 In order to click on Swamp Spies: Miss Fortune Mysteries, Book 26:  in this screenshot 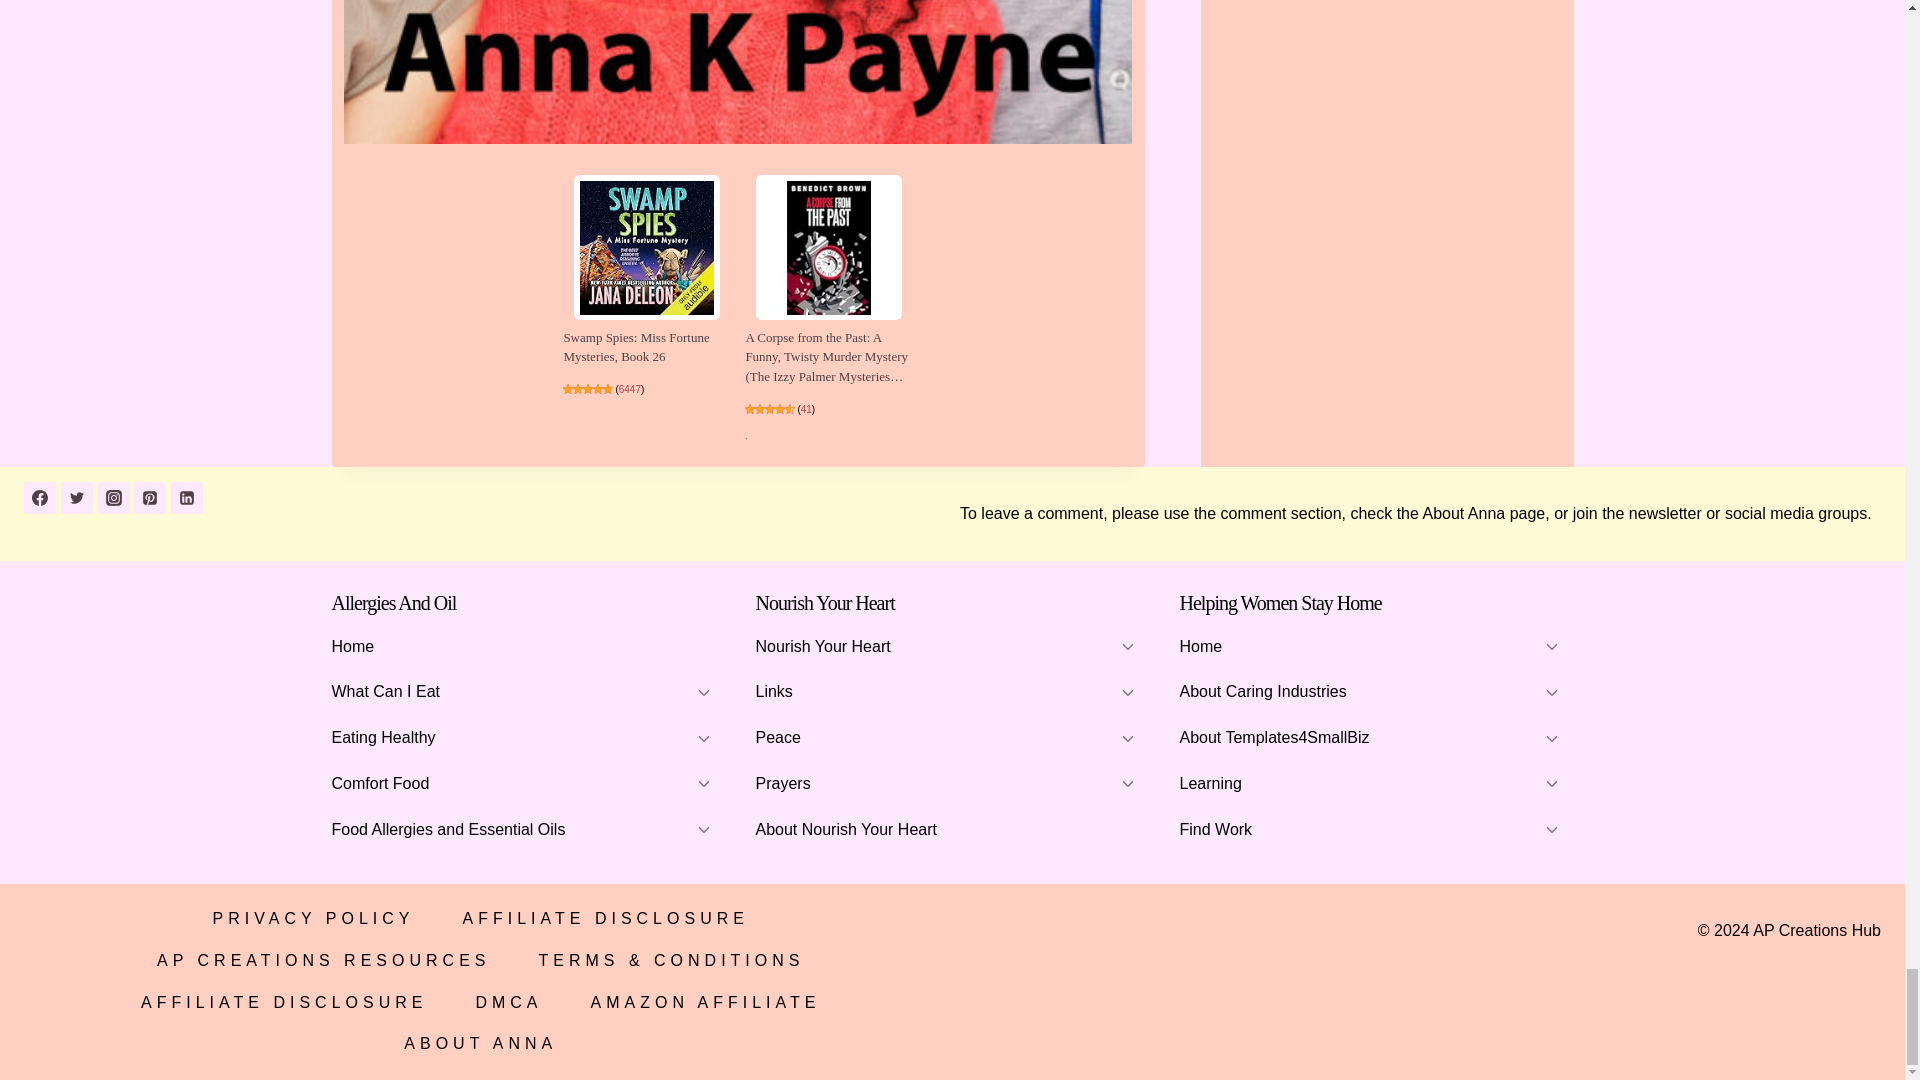, I will do `click(635, 348)`.